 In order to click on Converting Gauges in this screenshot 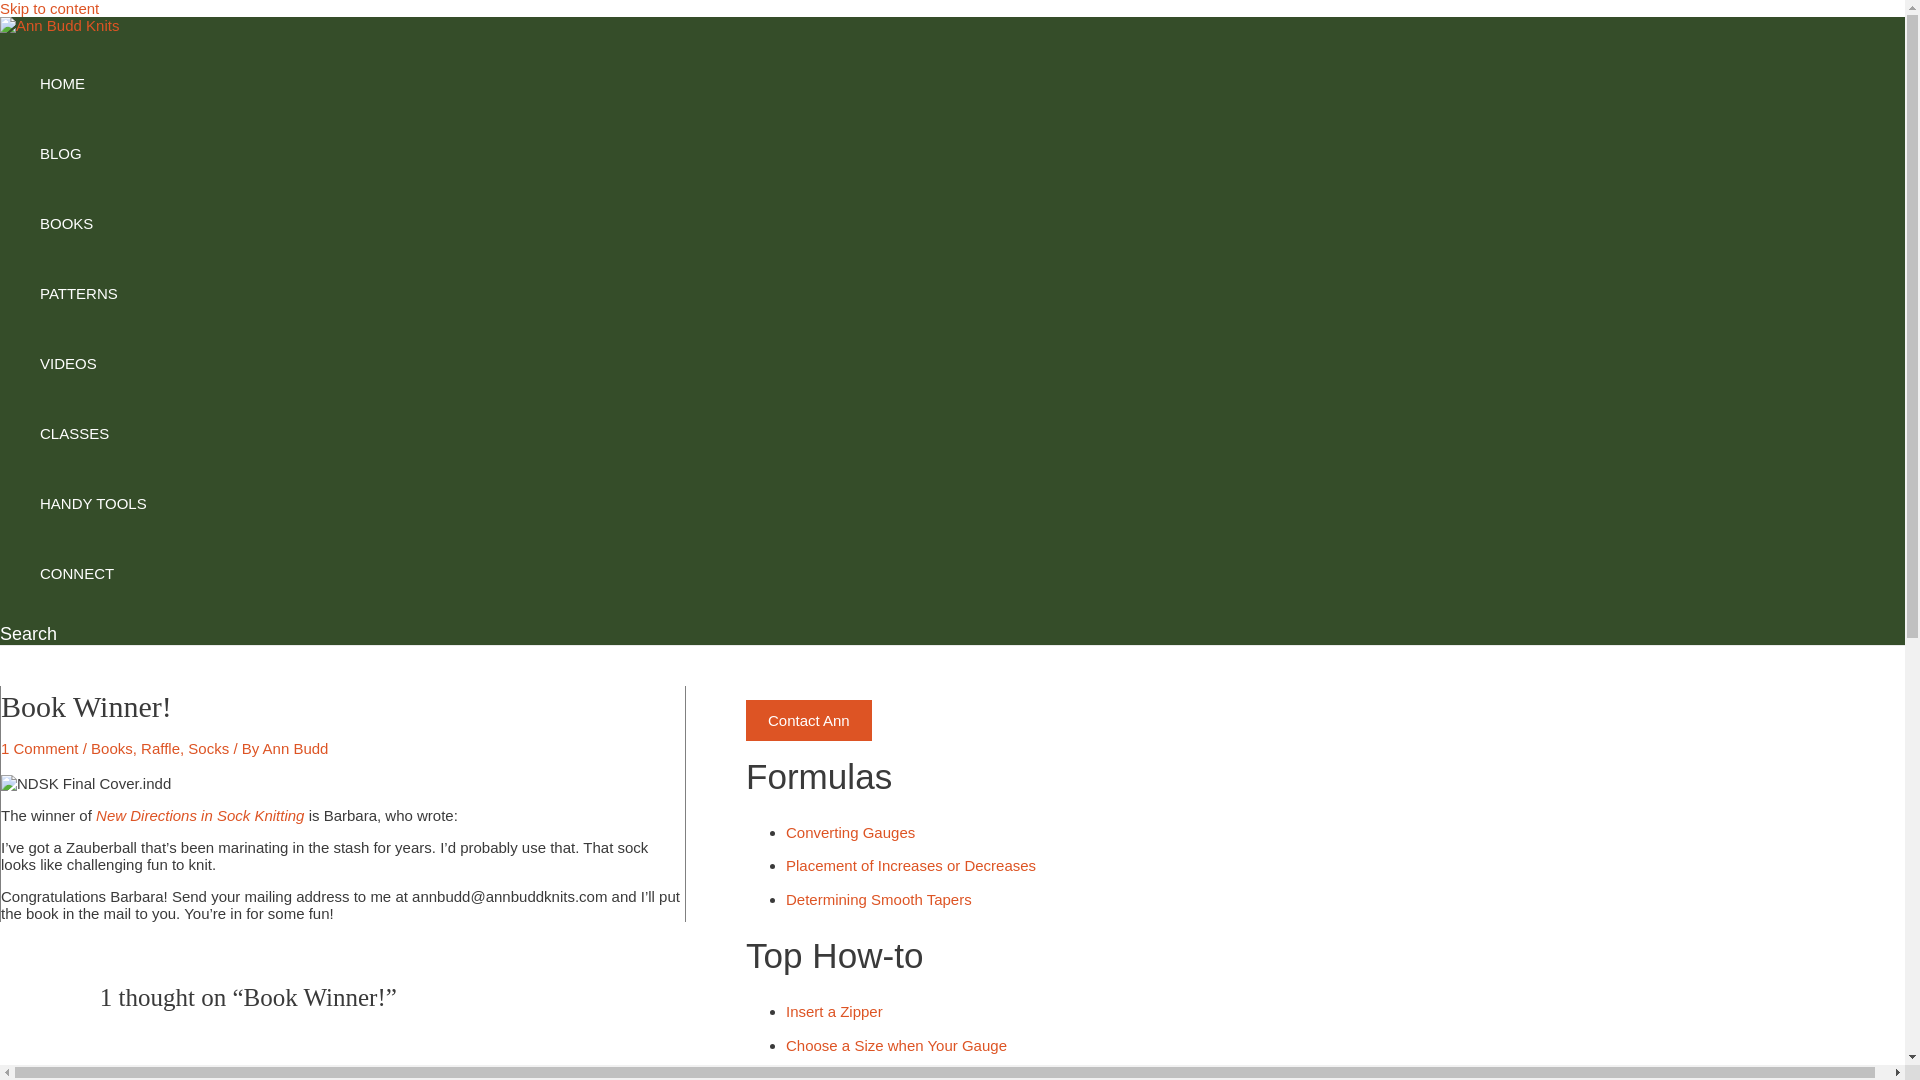, I will do `click(850, 832)`.